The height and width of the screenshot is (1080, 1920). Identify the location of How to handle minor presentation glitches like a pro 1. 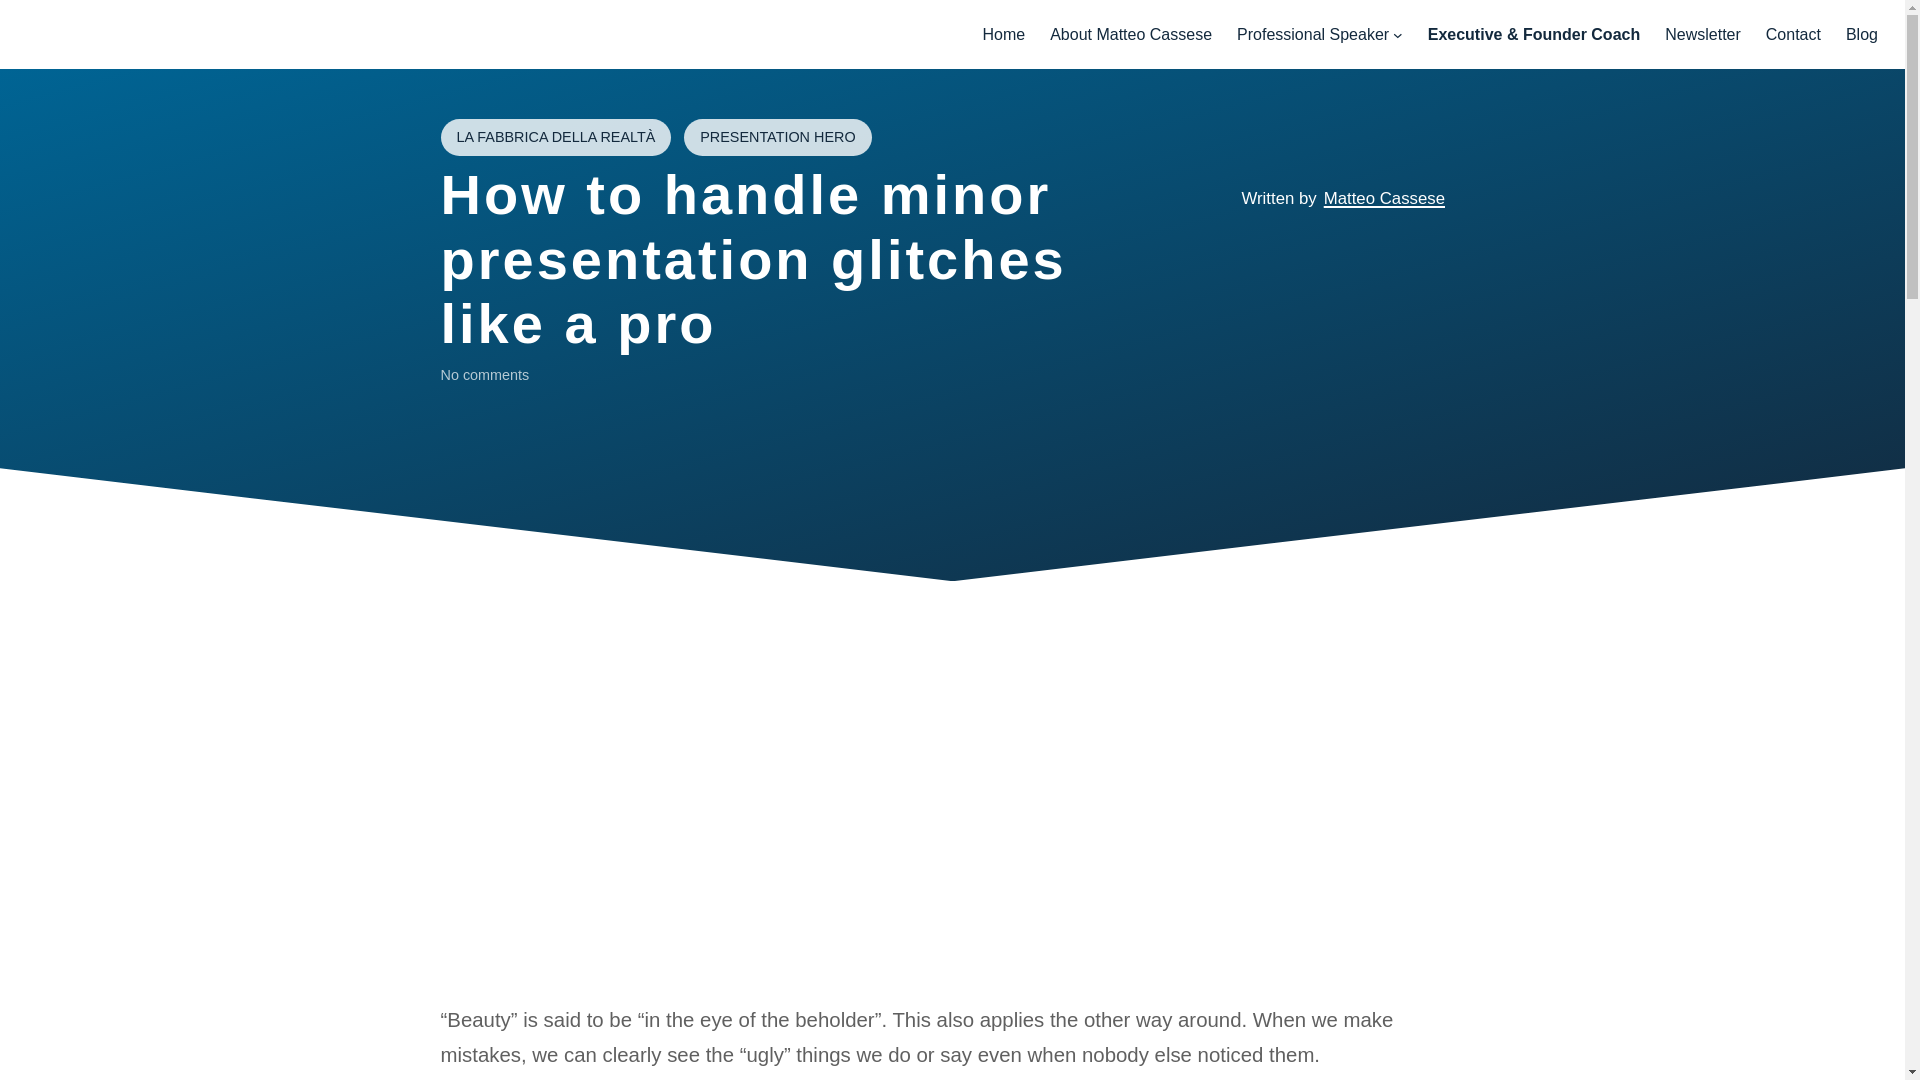
(951, 921).